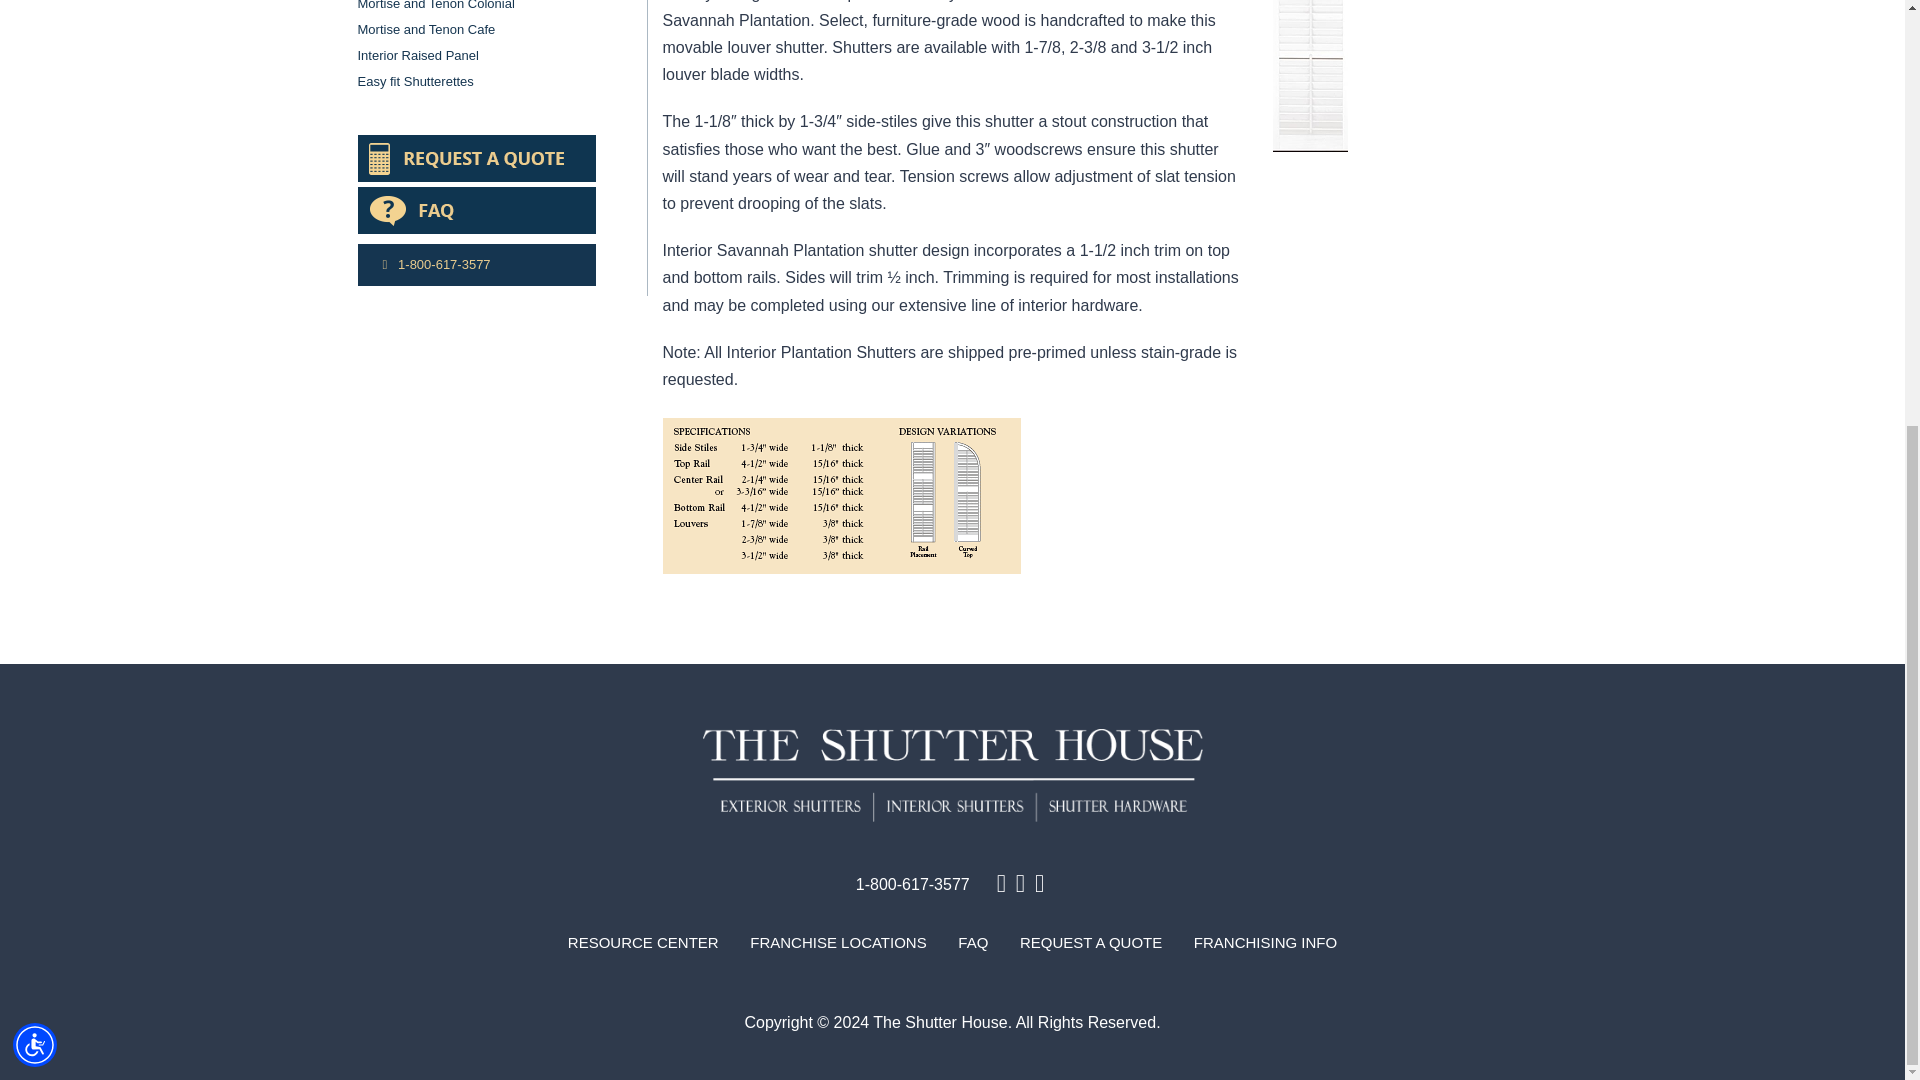 Image resolution: width=1920 pixels, height=1080 pixels. Describe the element at coordinates (476, 265) in the screenshot. I see `   1-800-617-3577` at that location.